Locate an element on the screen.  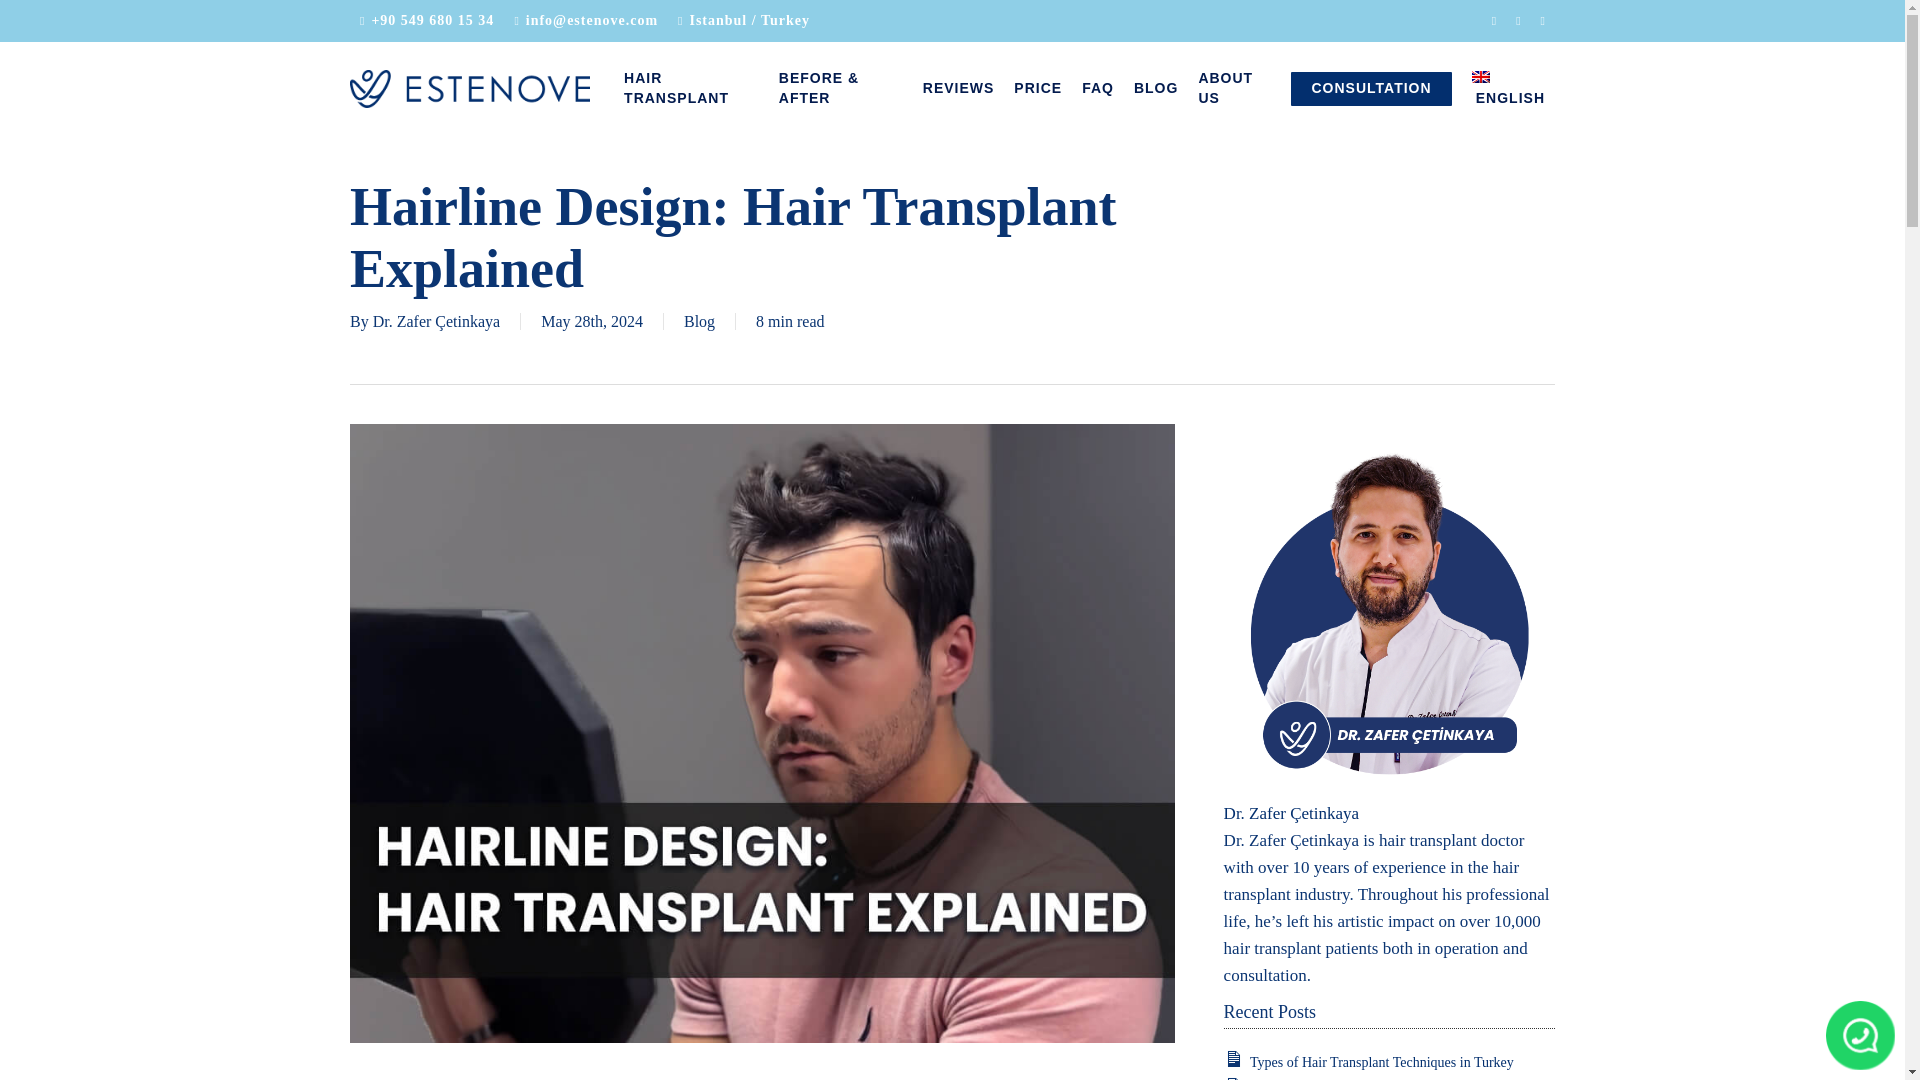
Types of Hair Transplant Techniques in Turkey is located at coordinates (1382, 1062).